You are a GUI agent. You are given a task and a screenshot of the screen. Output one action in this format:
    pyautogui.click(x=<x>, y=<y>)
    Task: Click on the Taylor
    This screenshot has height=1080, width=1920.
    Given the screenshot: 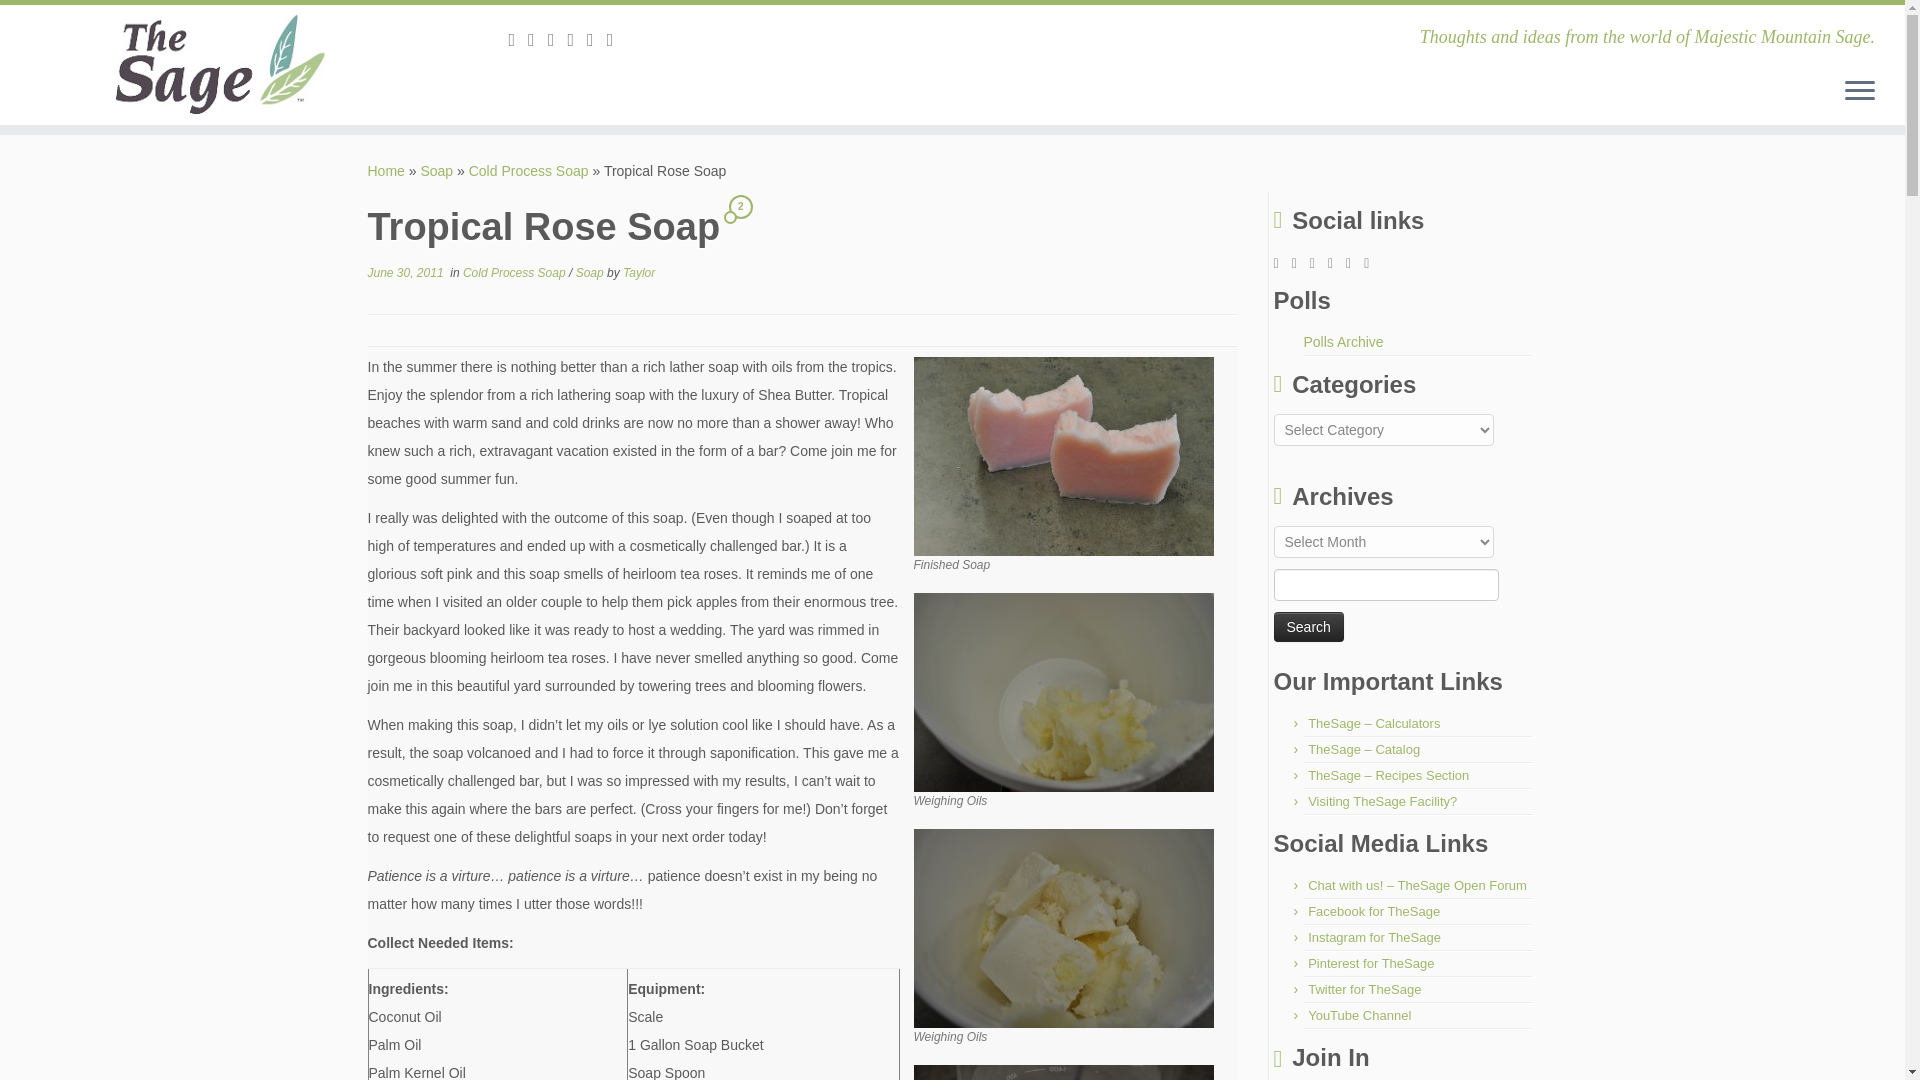 What is the action you would take?
    pyautogui.click(x=638, y=272)
    